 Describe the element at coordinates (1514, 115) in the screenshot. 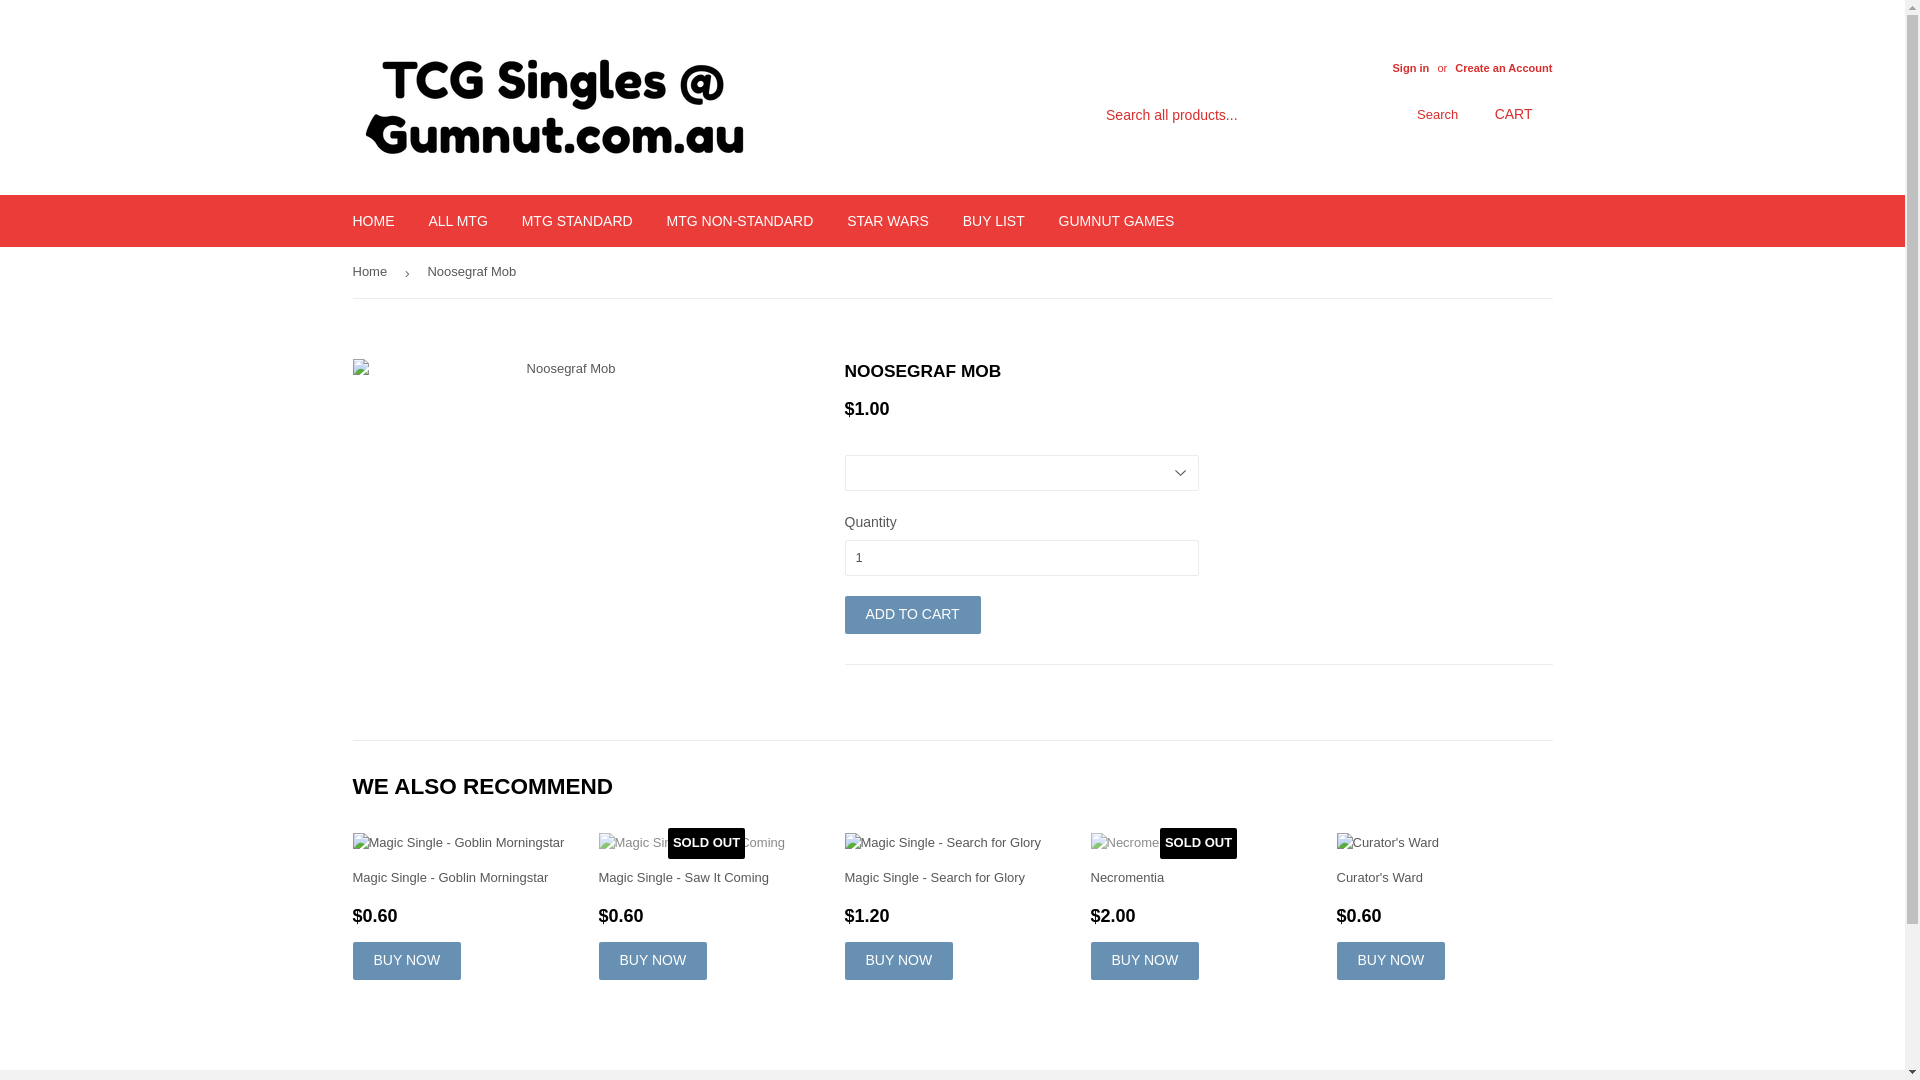

I see `CART` at that location.